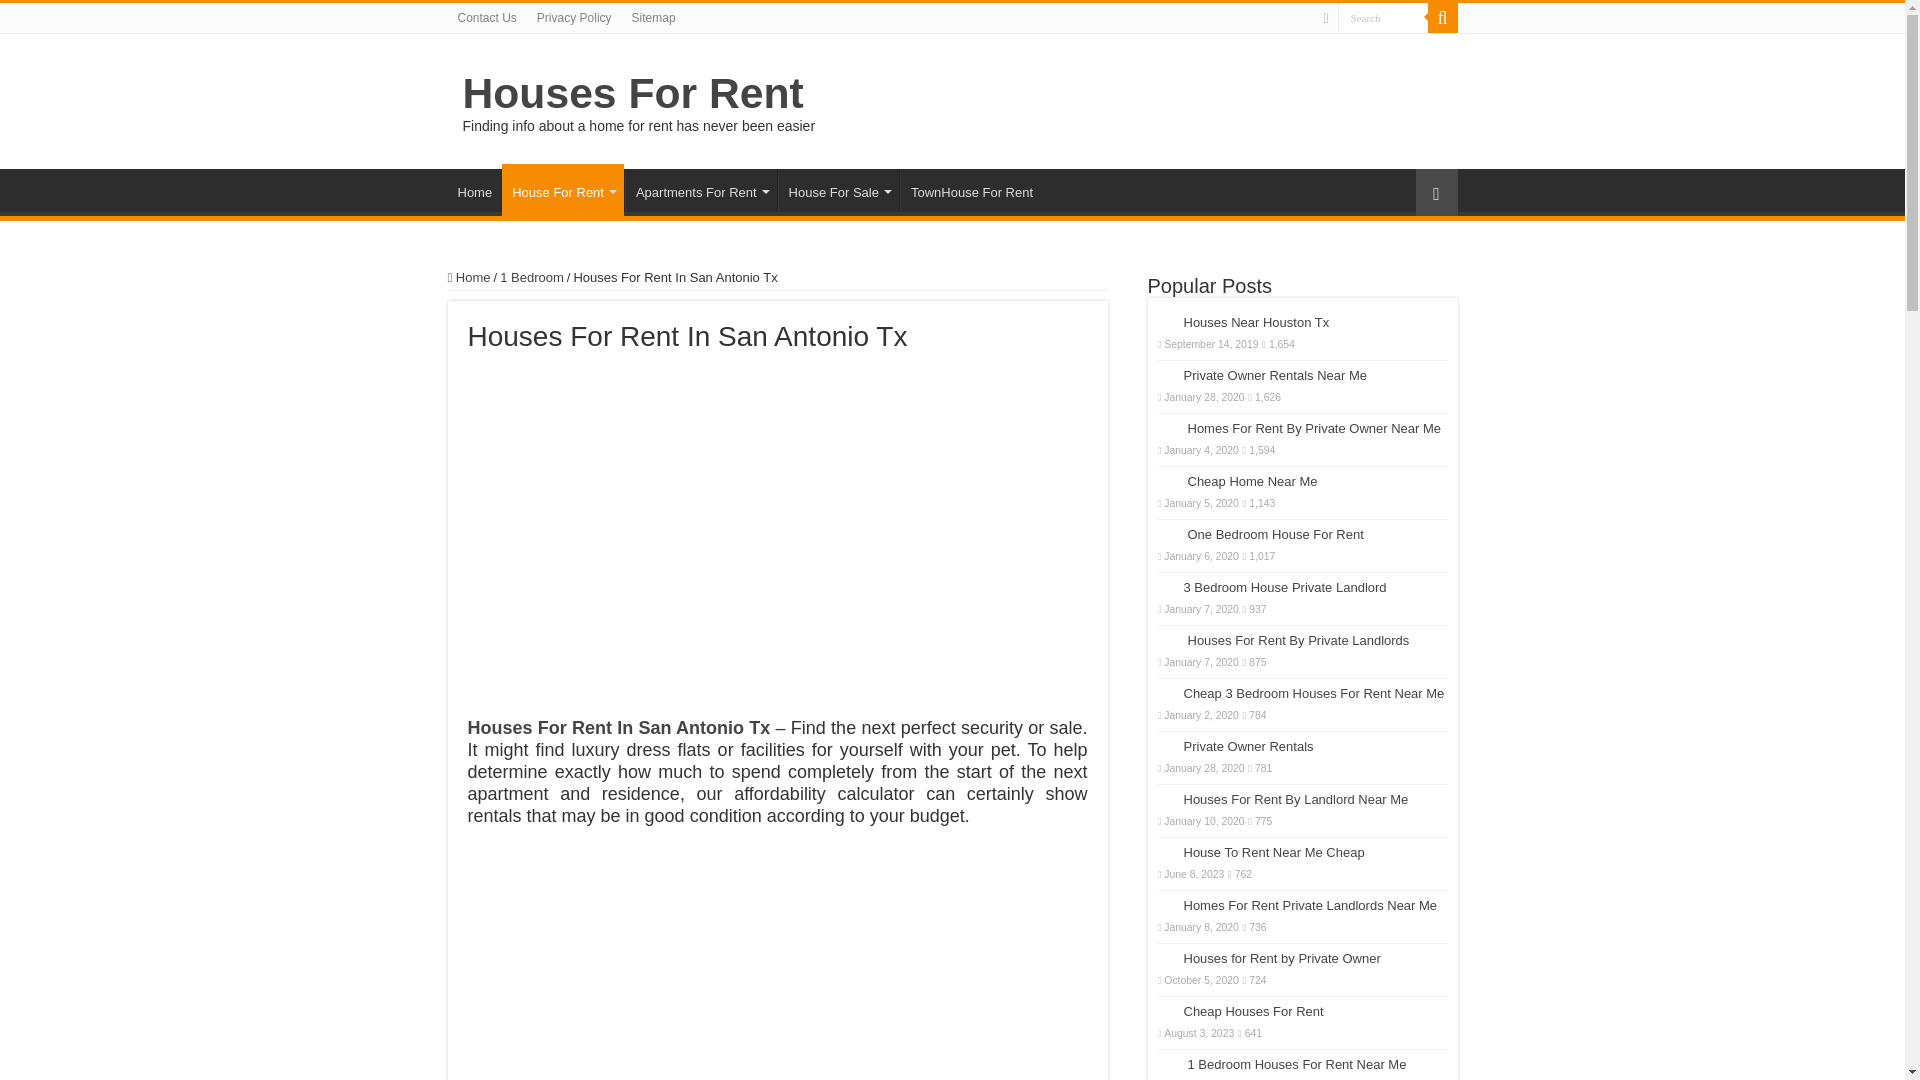 The image size is (1920, 1080). What do you see at coordinates (632, 92) in the screenshot?
I see `Houses For Rent` at bounding box center [632, 92].